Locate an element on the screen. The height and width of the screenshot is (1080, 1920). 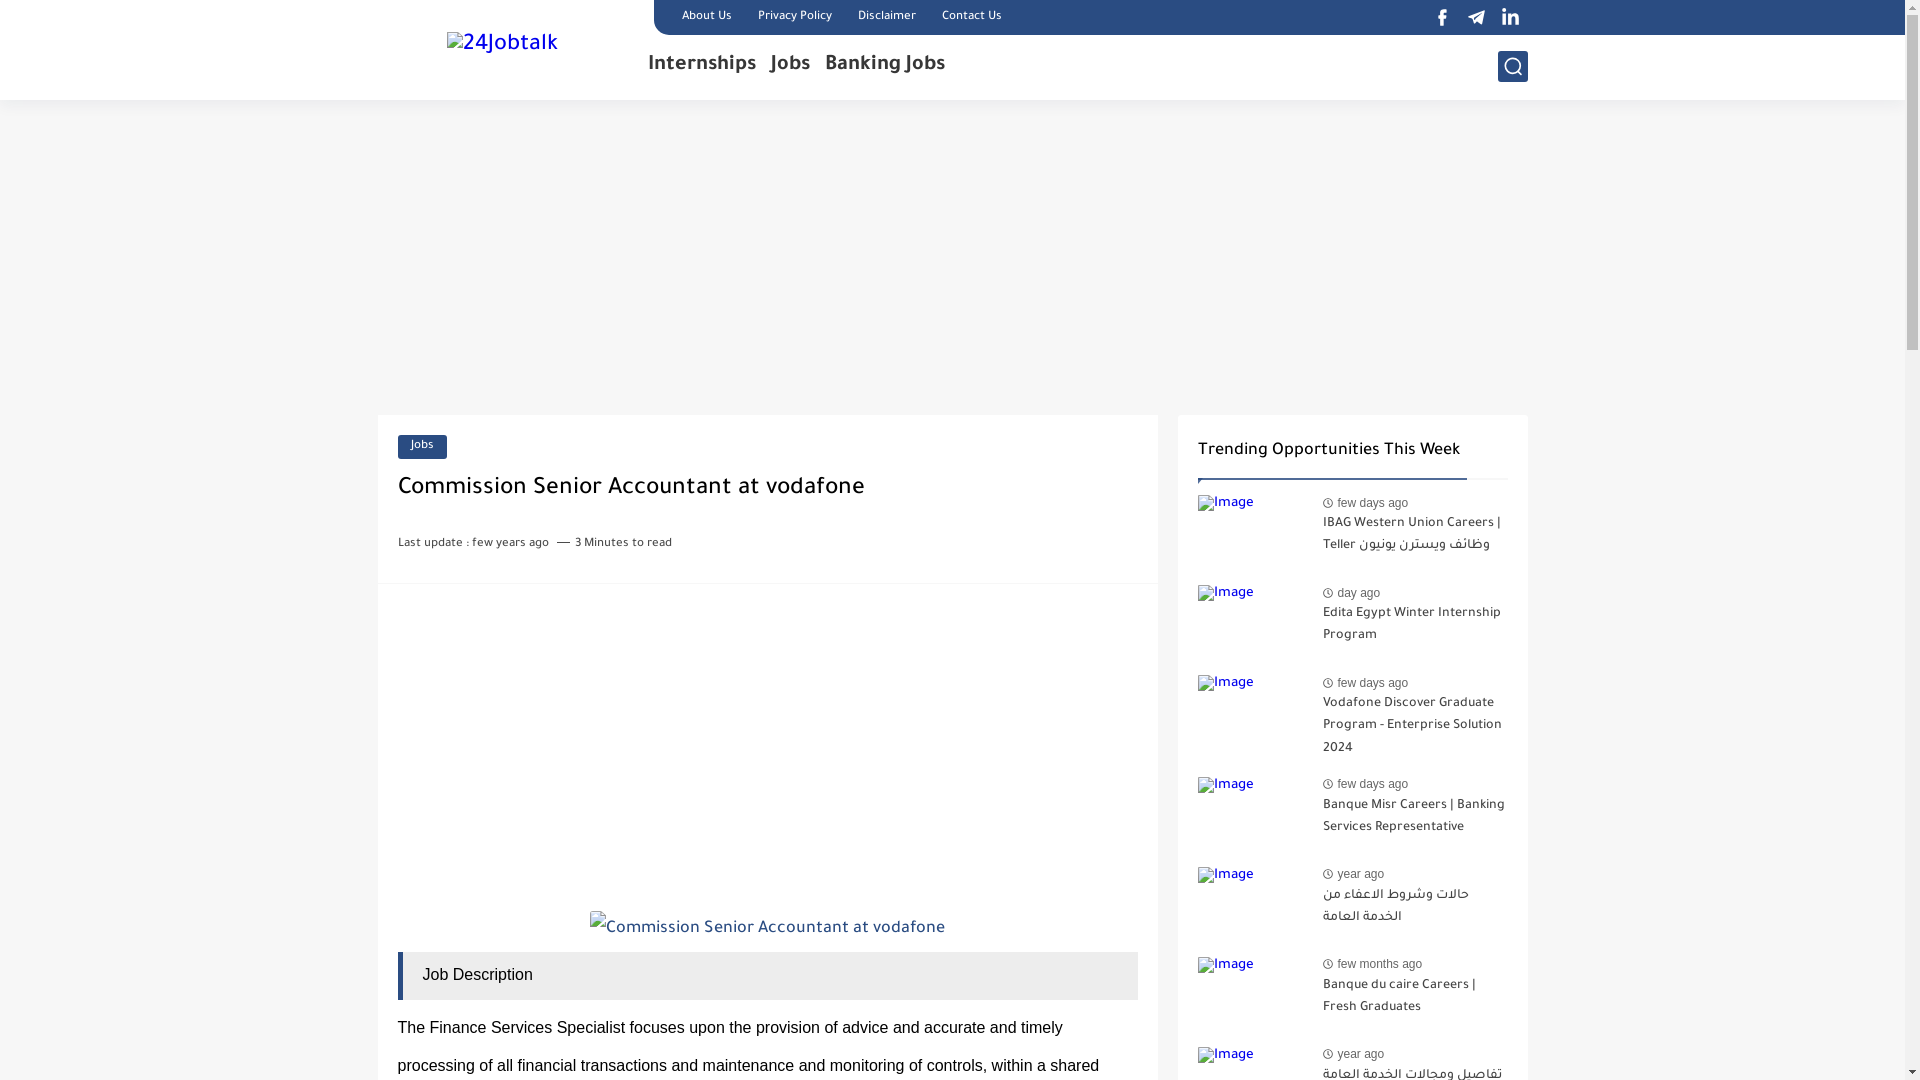
few days ago is located at coordinates (1374, 683).